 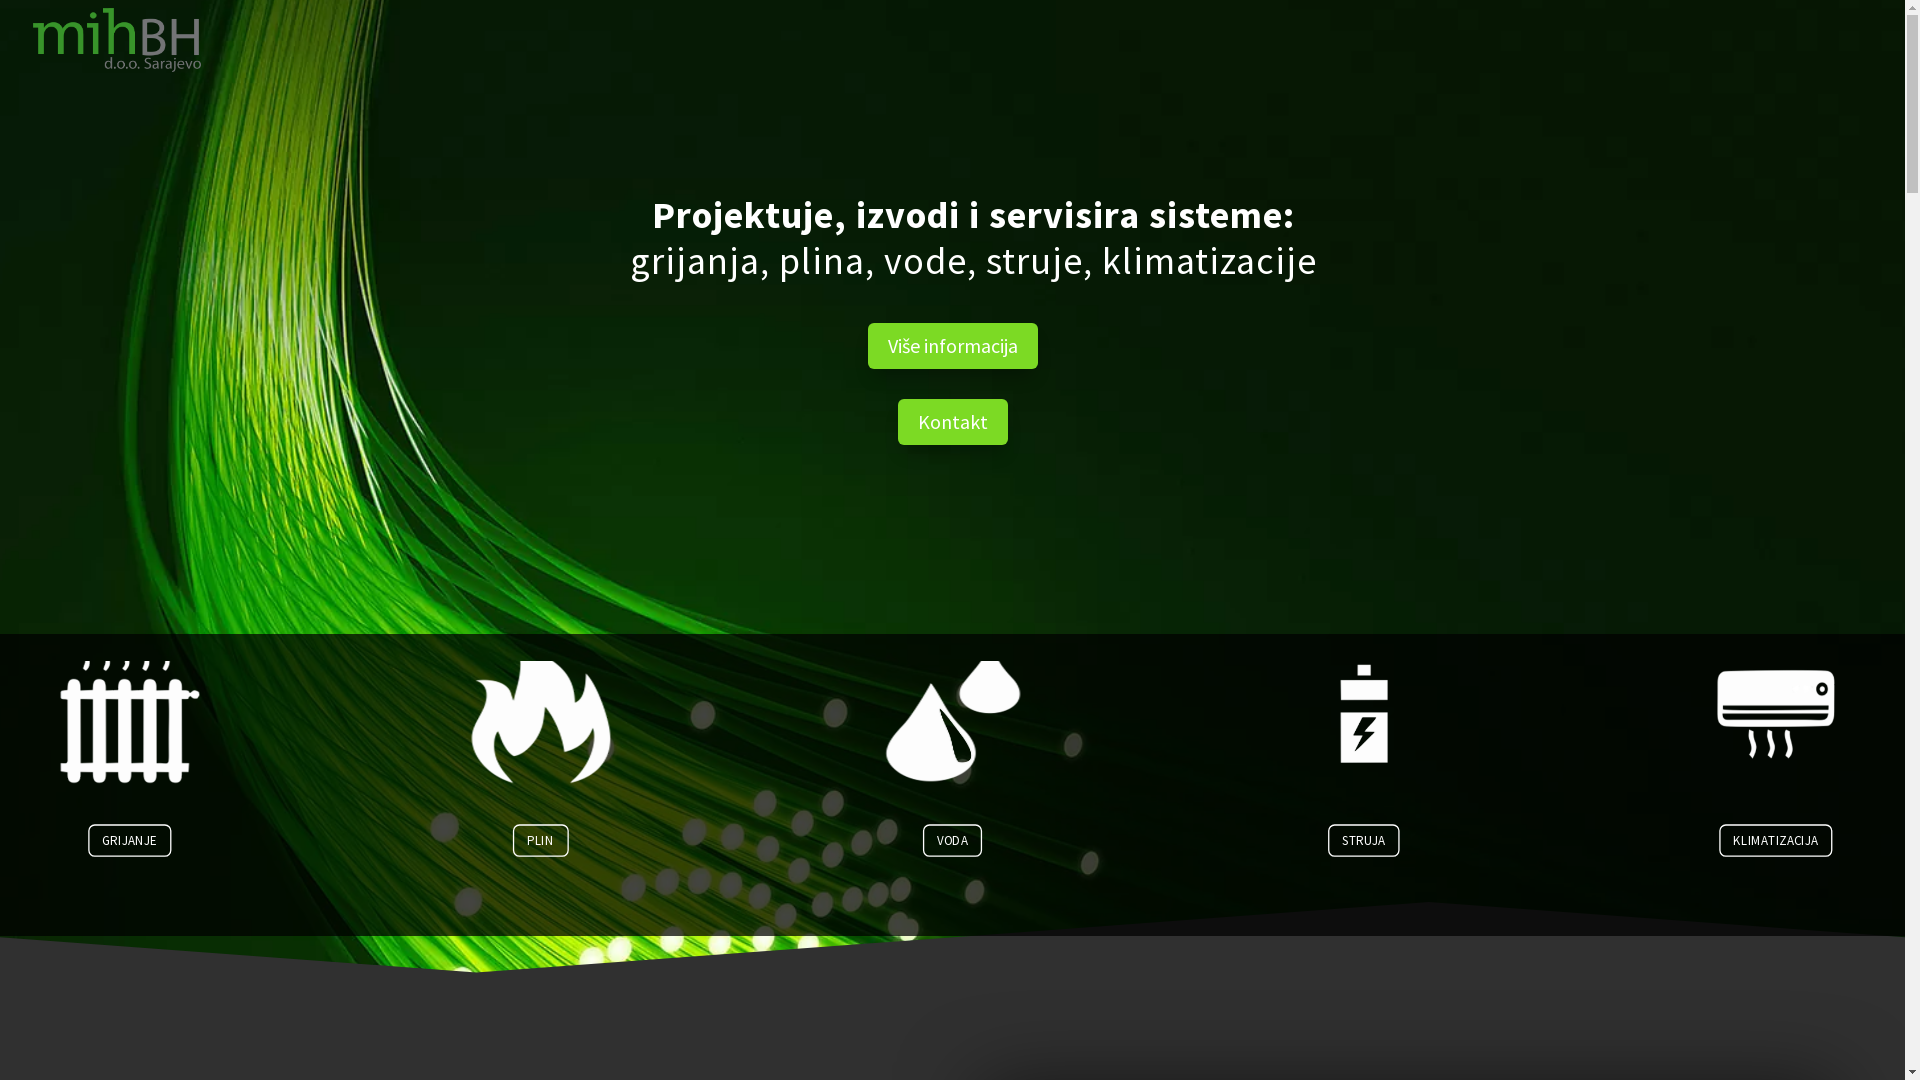 I want to click on STRUJA, so click(x=1383, y=849).